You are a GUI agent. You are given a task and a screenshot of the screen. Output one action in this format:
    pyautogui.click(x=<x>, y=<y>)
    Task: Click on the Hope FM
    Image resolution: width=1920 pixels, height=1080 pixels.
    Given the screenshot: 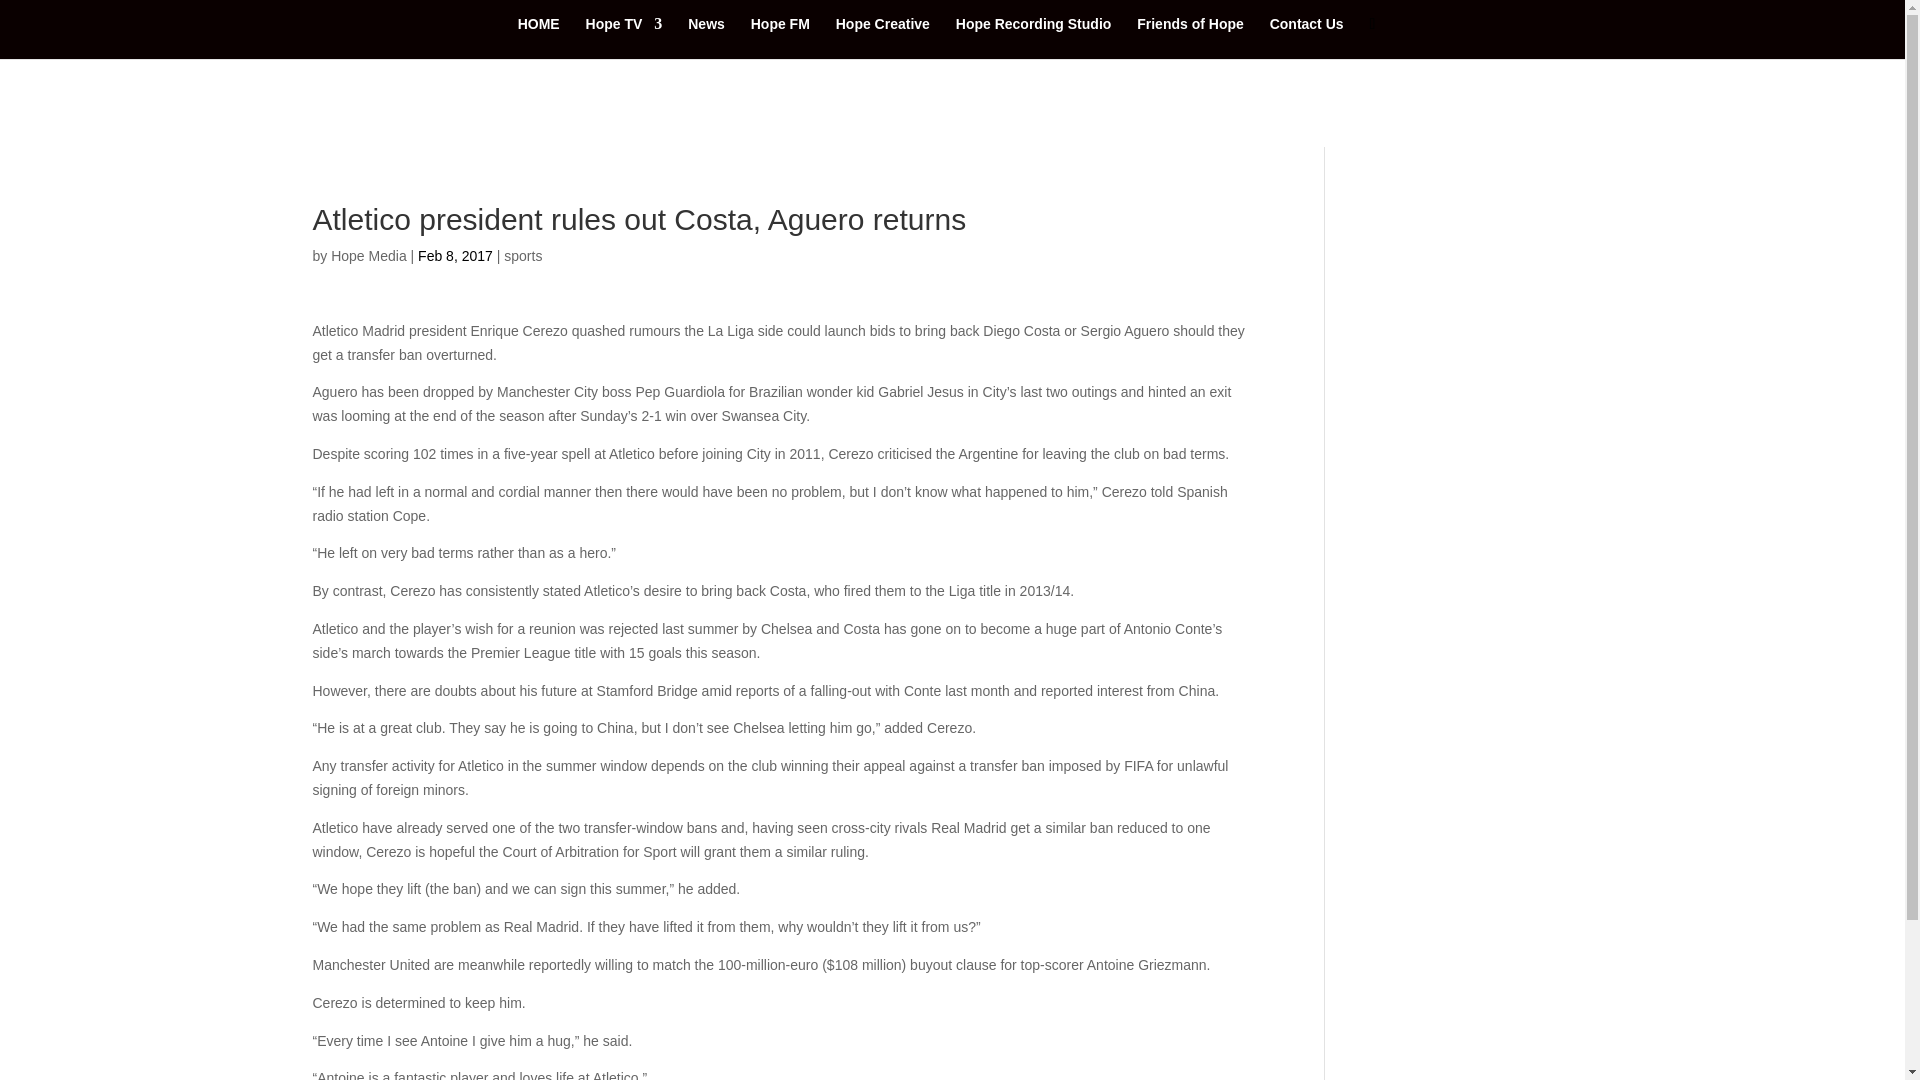 What is the action you would take?
    pyautogui.click(x=780, y=38)
    